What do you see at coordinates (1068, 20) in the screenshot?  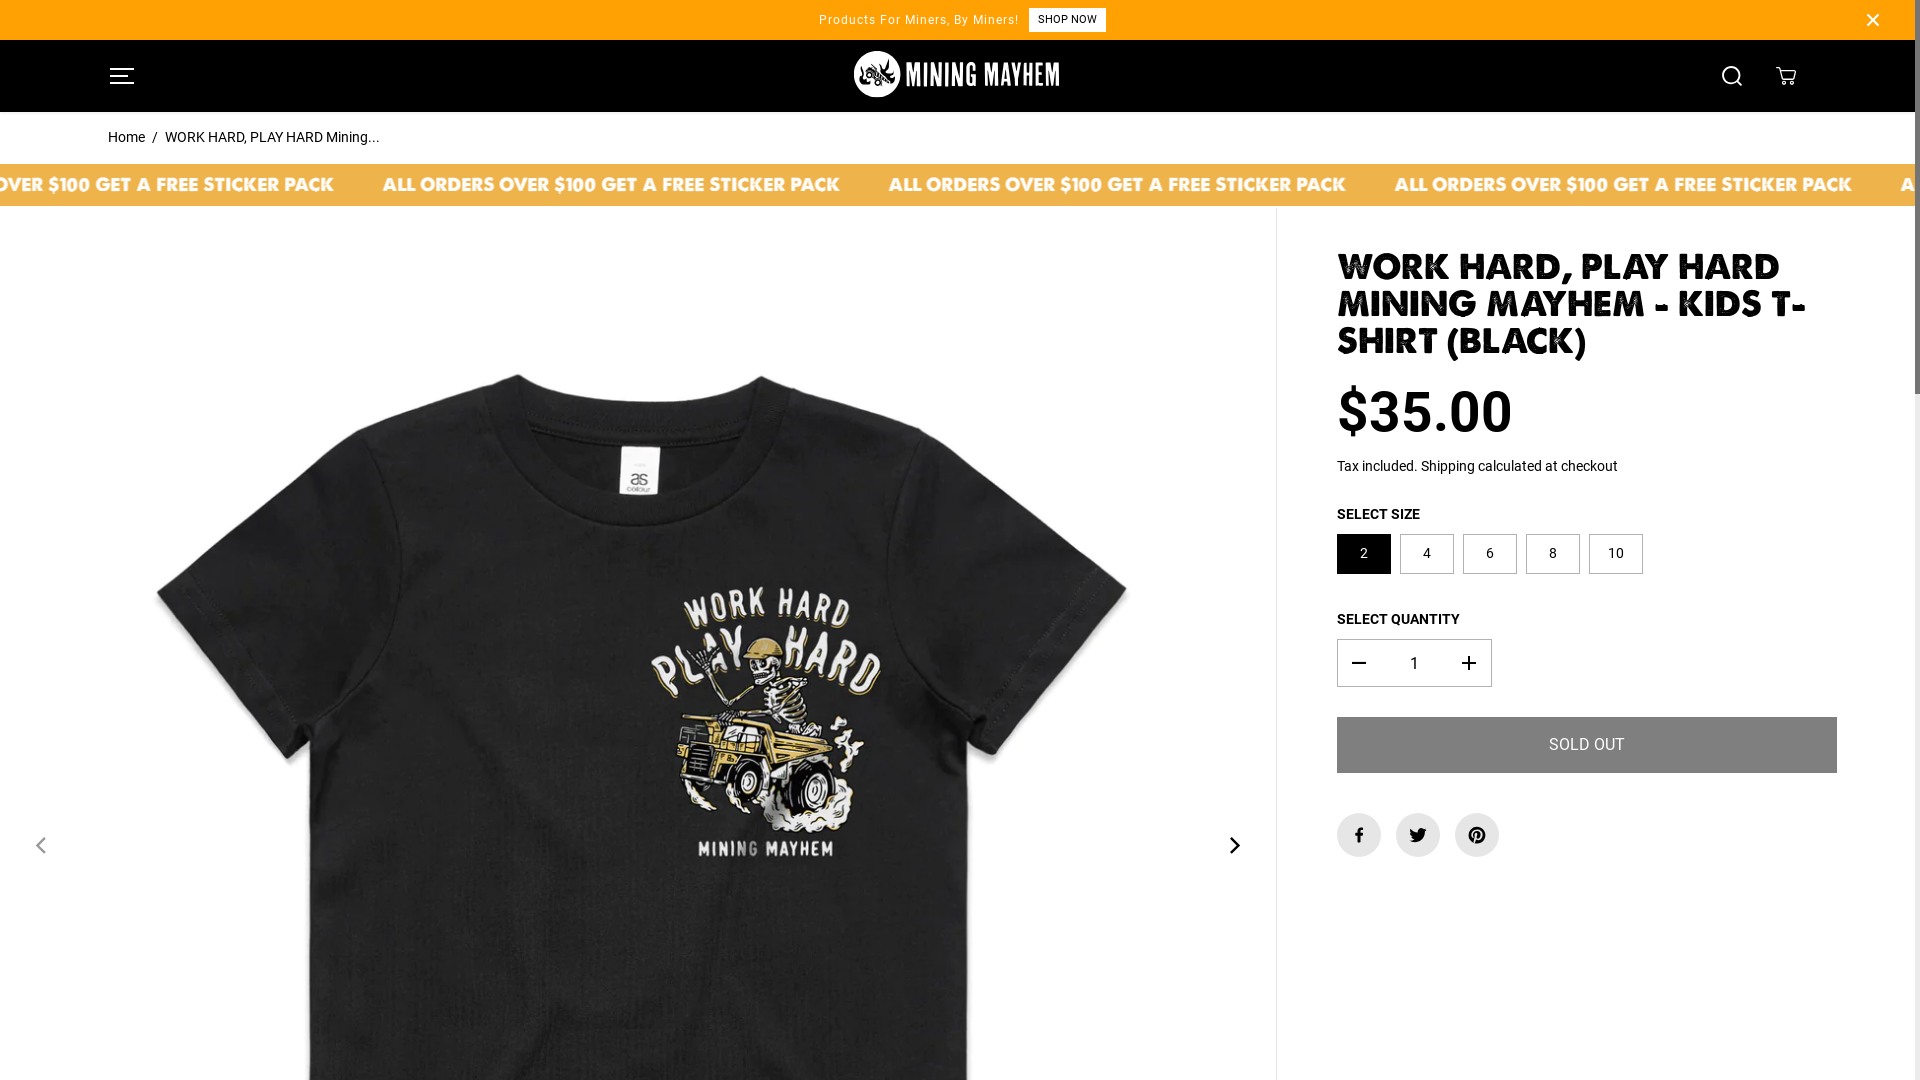 I see `SHOP NOW` at bounding box center [1068, 20].